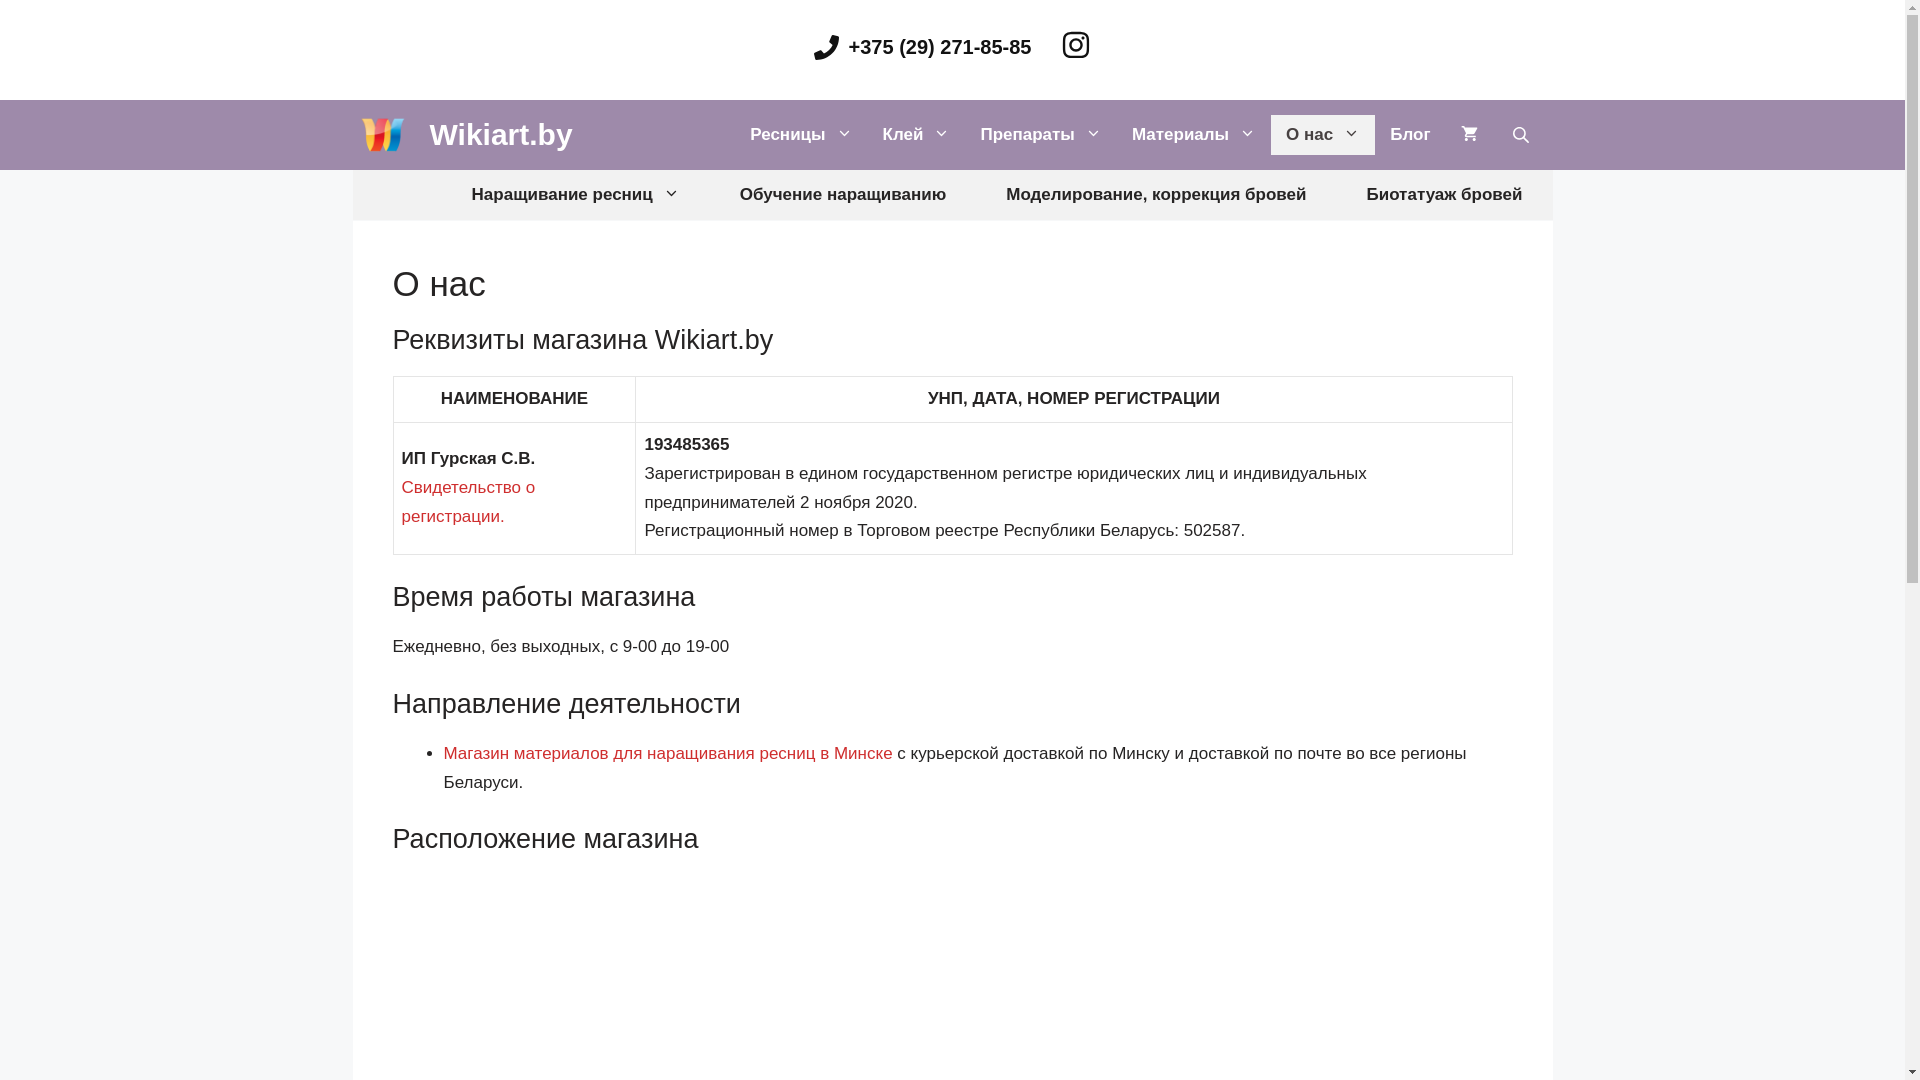 The image size is (1920, 1080). Describe the element at coordinates (923, 47) in the screenshot. I see `+375 (29) 271-85-85` at that location.